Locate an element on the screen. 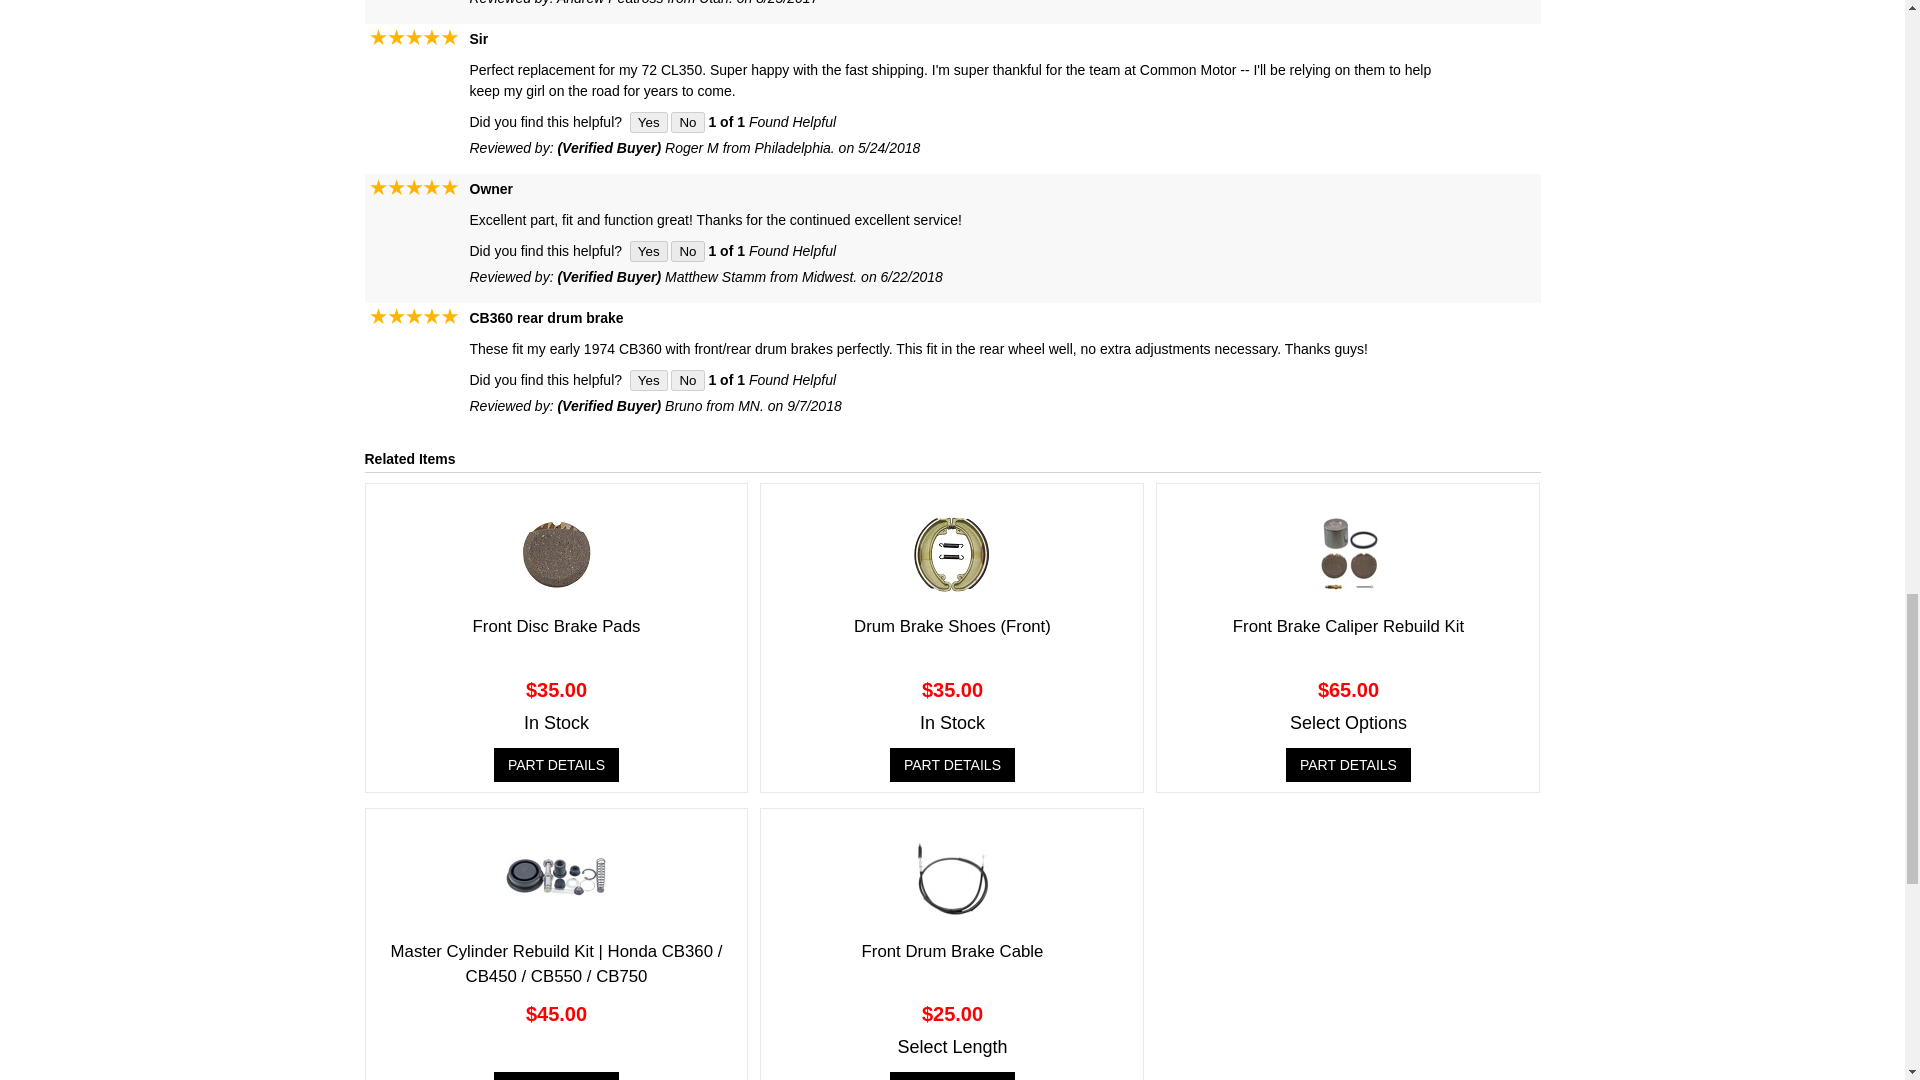 The width and height of the screenshot is (1920, 1080). Part Details is located at coordinates (556, 764).